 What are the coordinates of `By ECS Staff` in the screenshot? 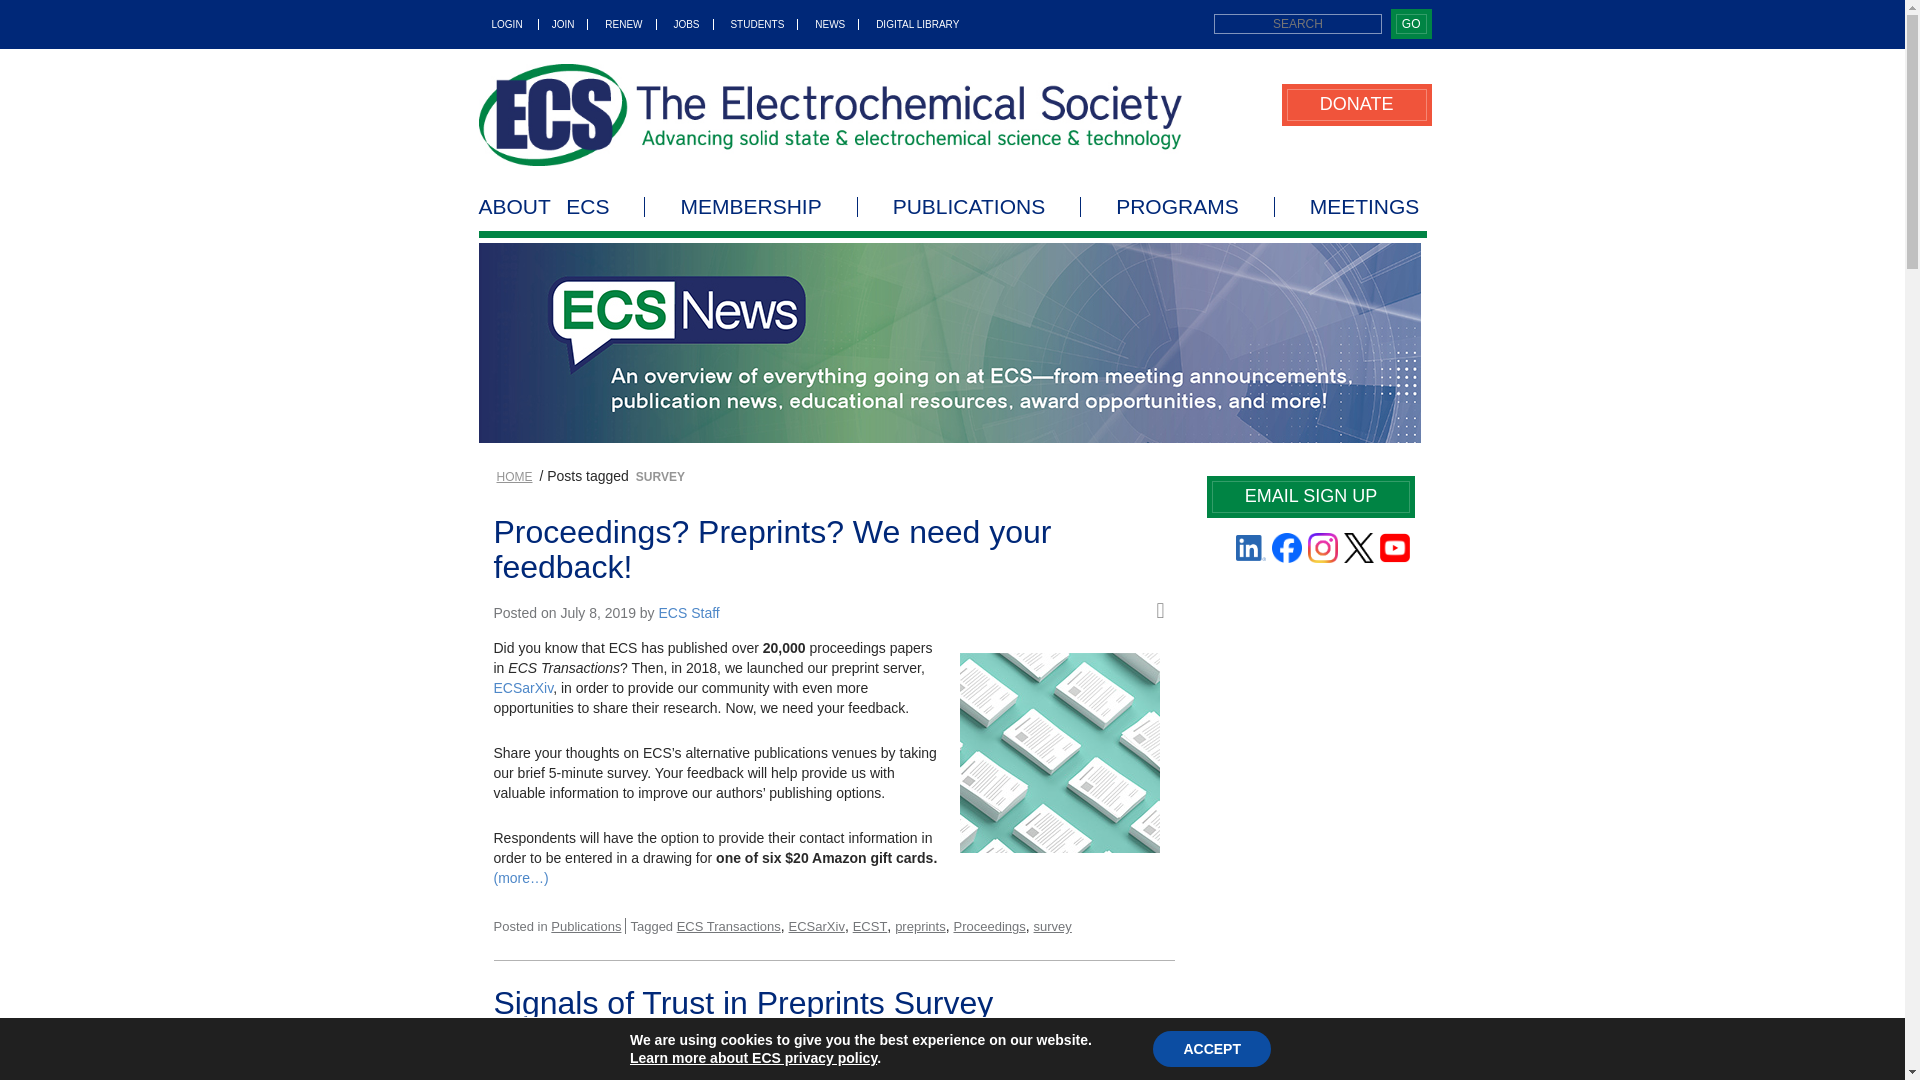 It's located at (688, 612).